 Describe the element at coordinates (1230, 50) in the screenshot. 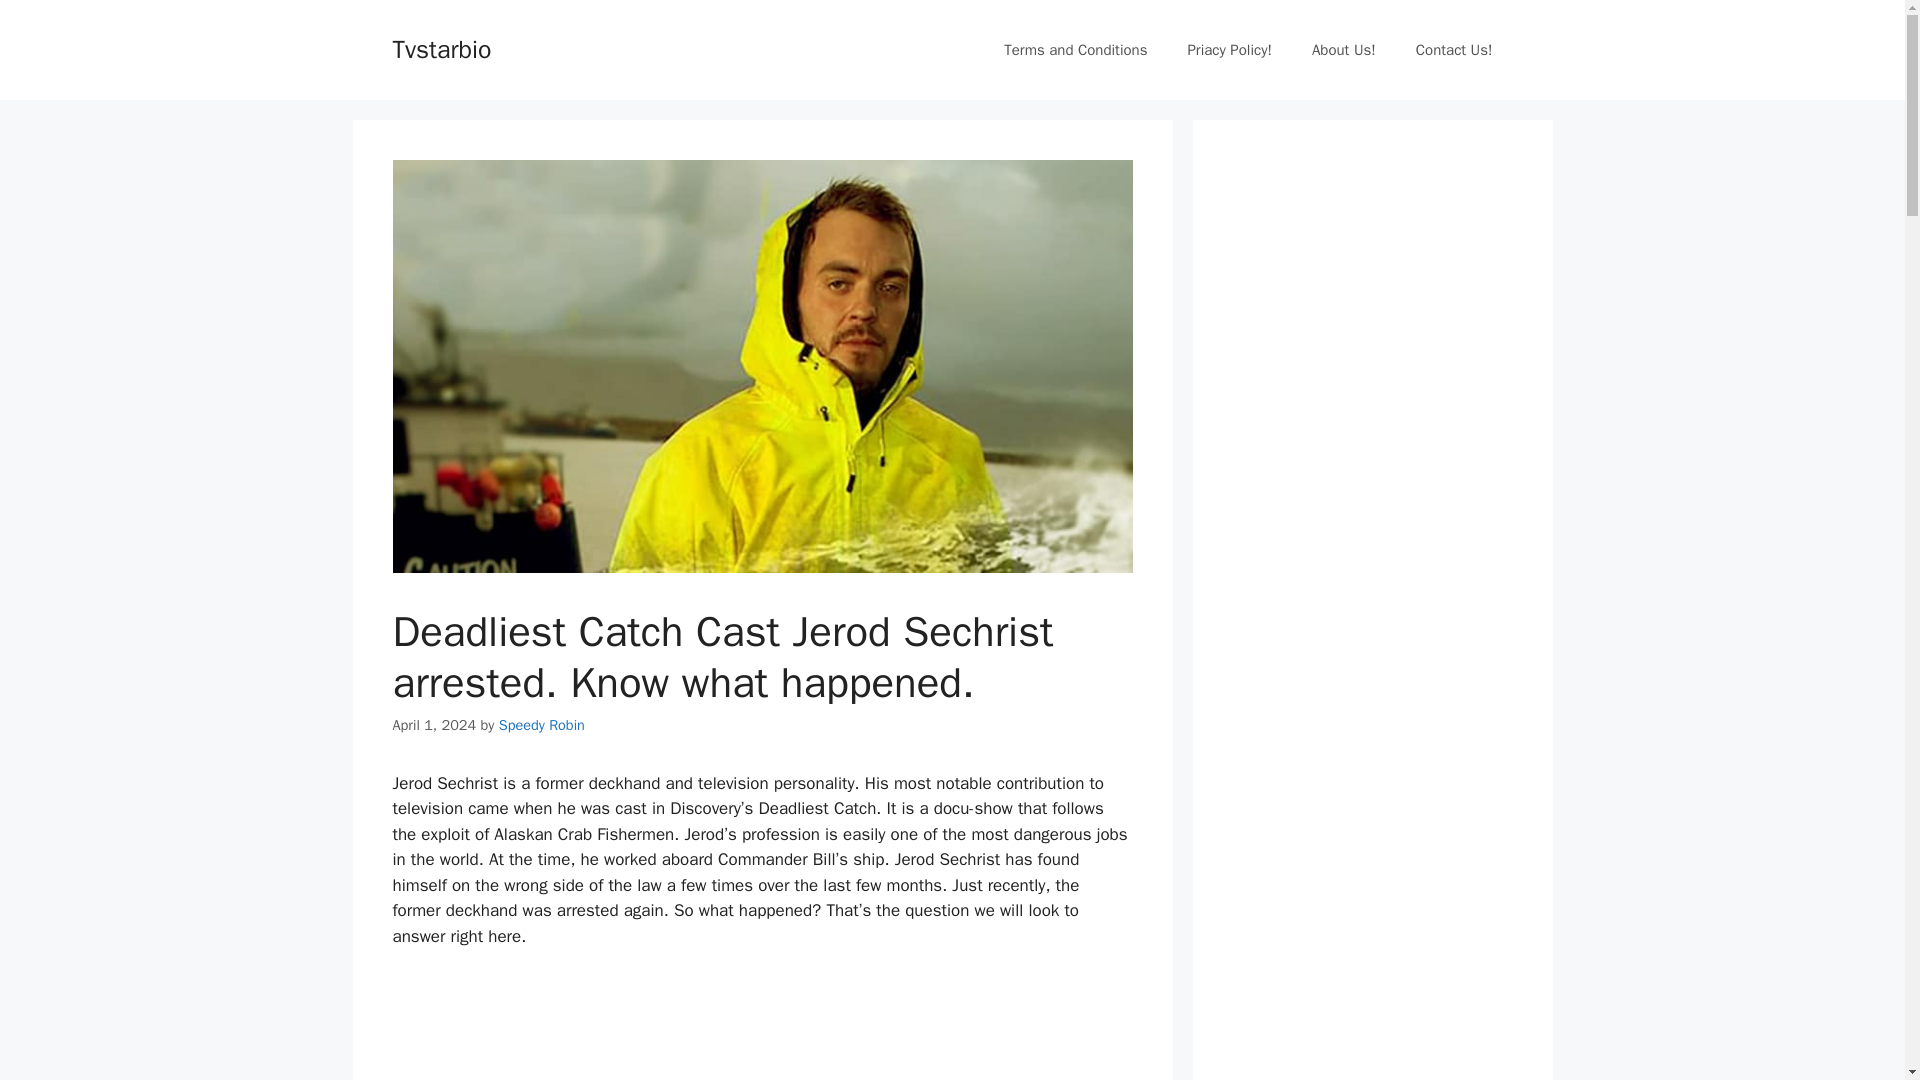

I see `Priacy Policy!` at that location.